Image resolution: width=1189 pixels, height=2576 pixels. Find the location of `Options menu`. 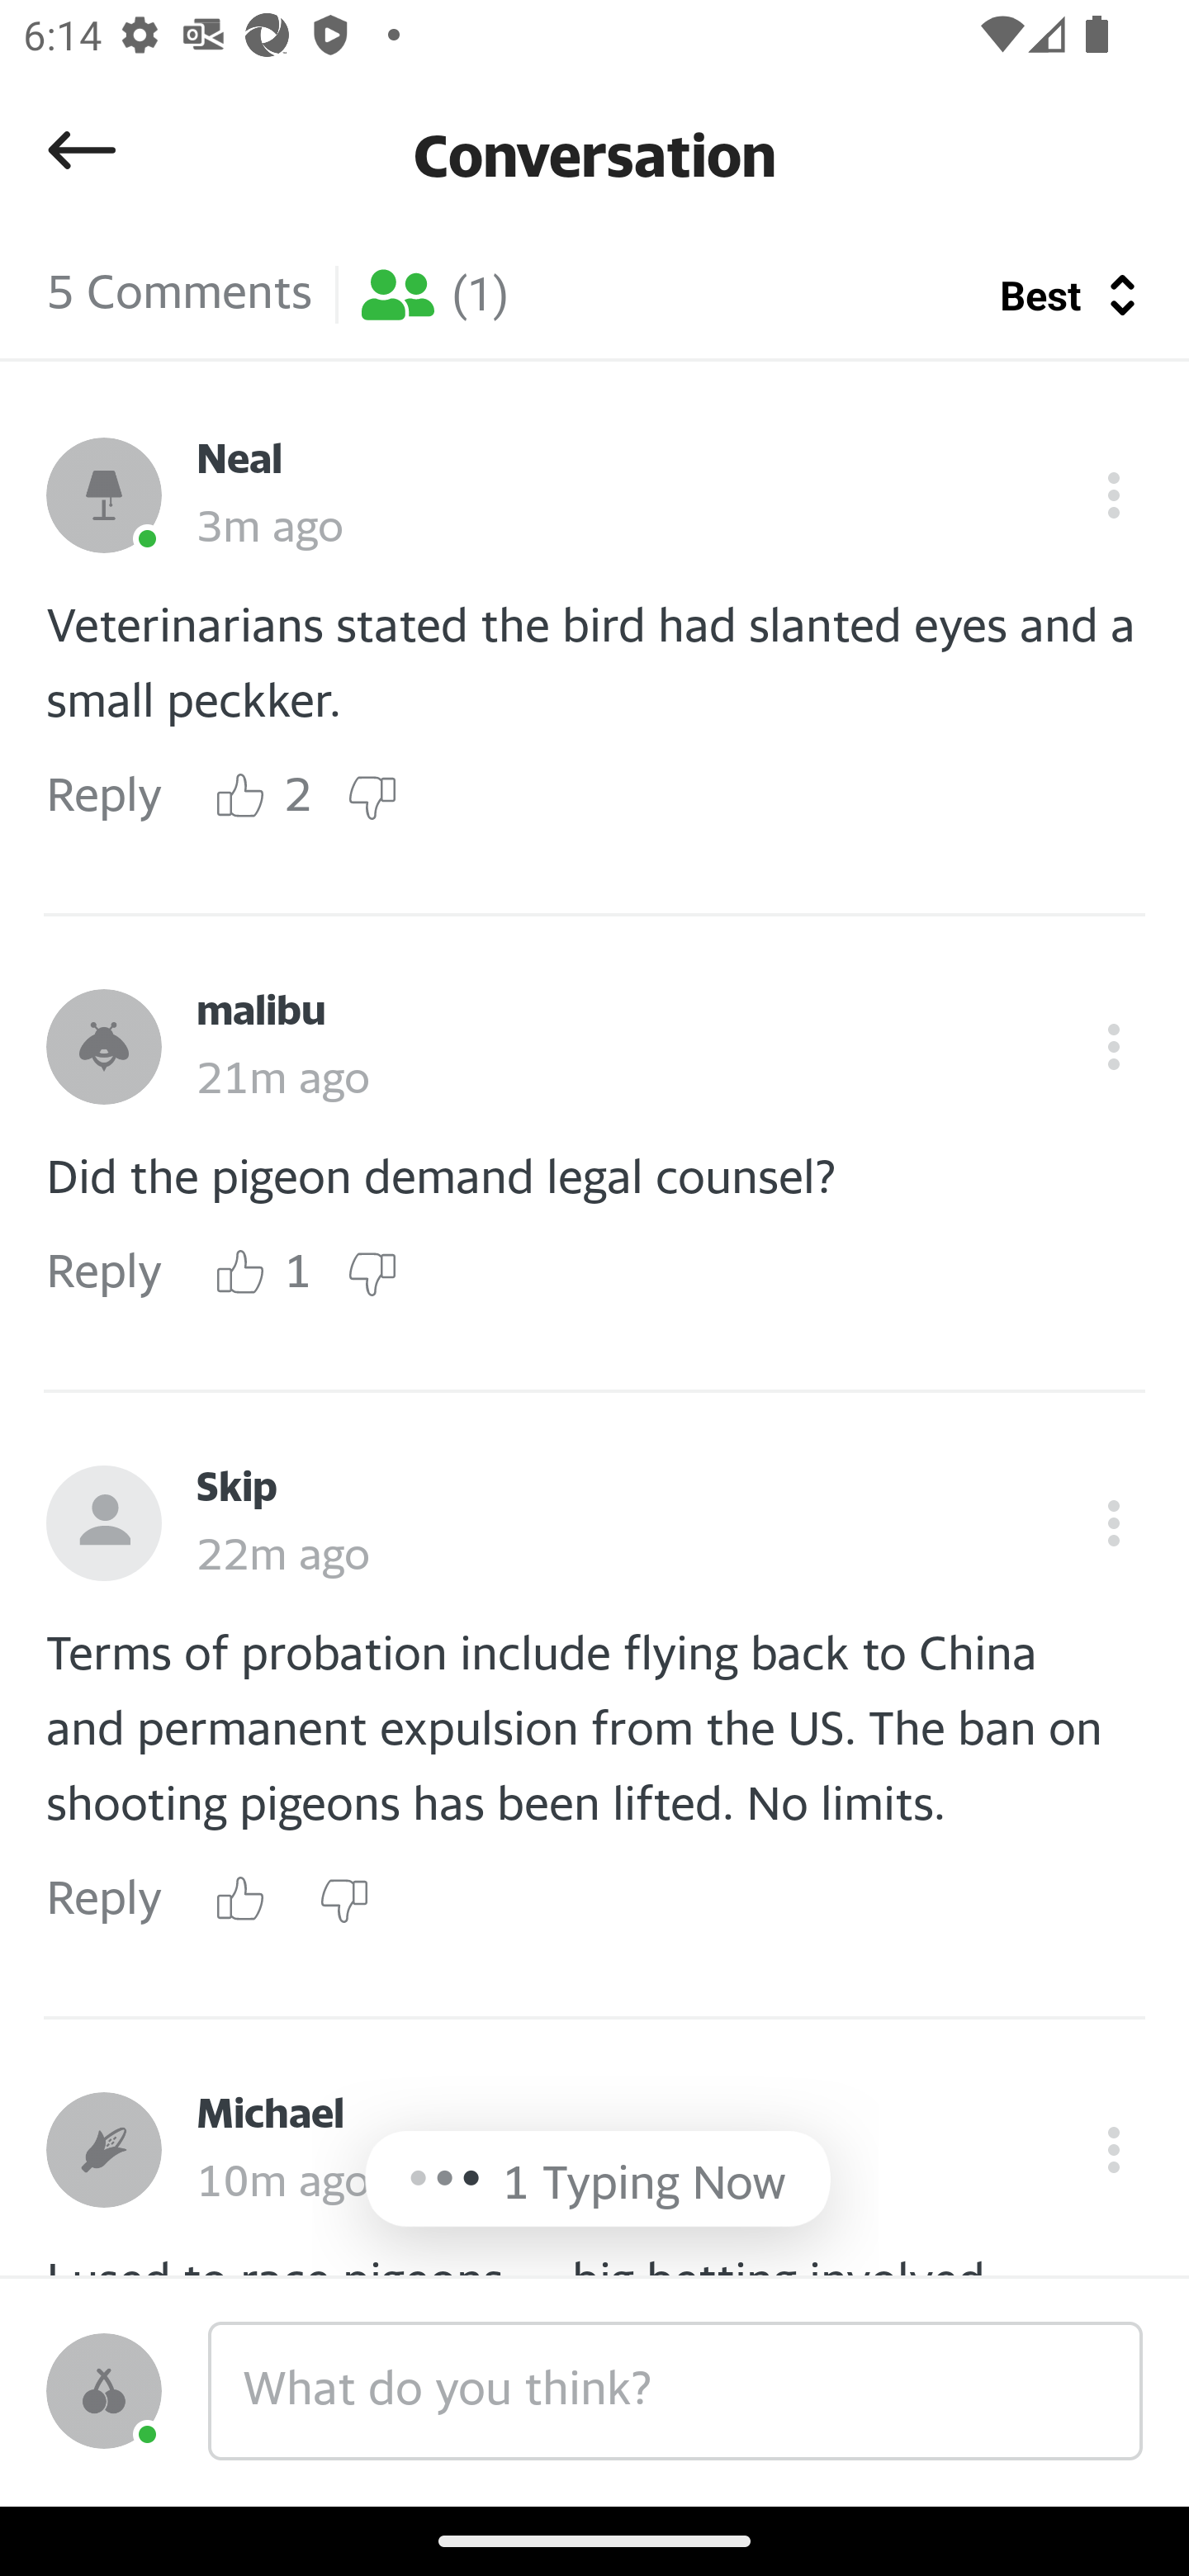

Options menu is located at coordinates (1113, 495).